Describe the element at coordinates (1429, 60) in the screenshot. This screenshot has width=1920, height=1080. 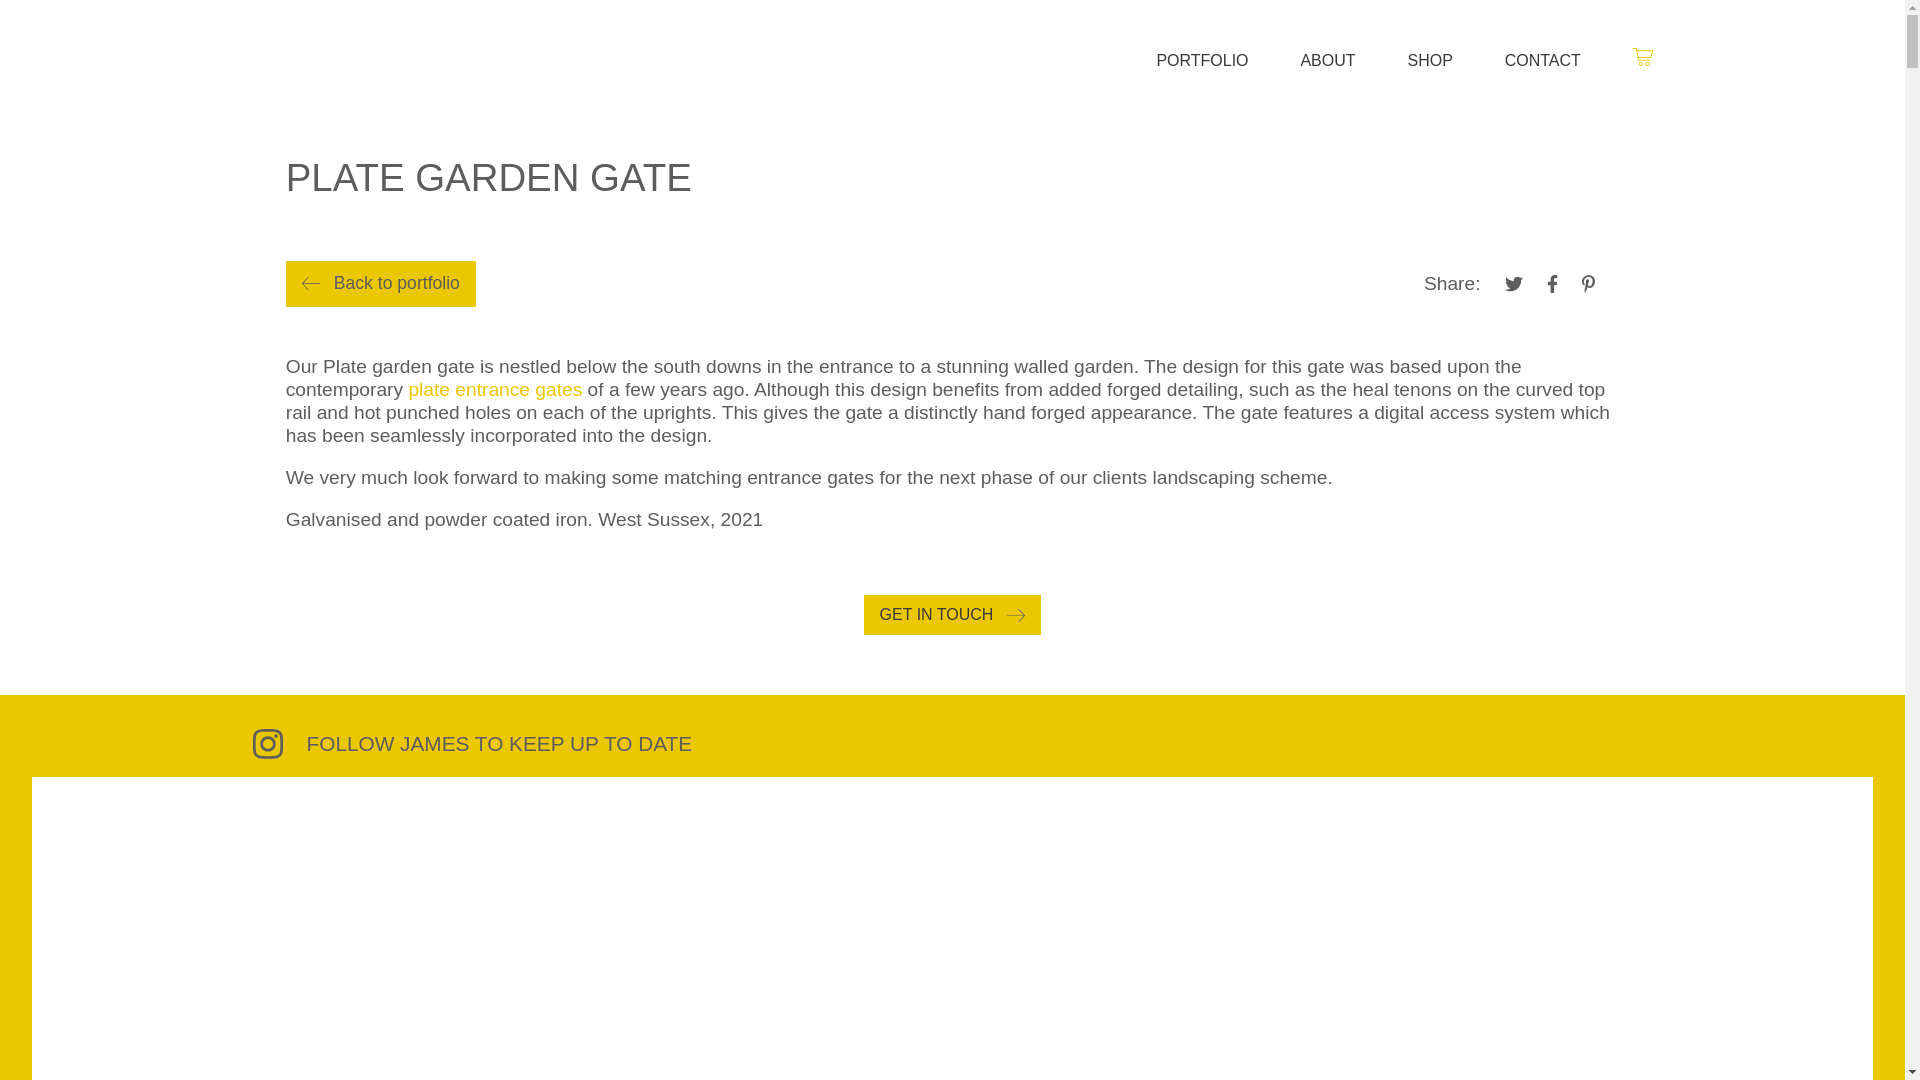
I see `SHOP` at that location.